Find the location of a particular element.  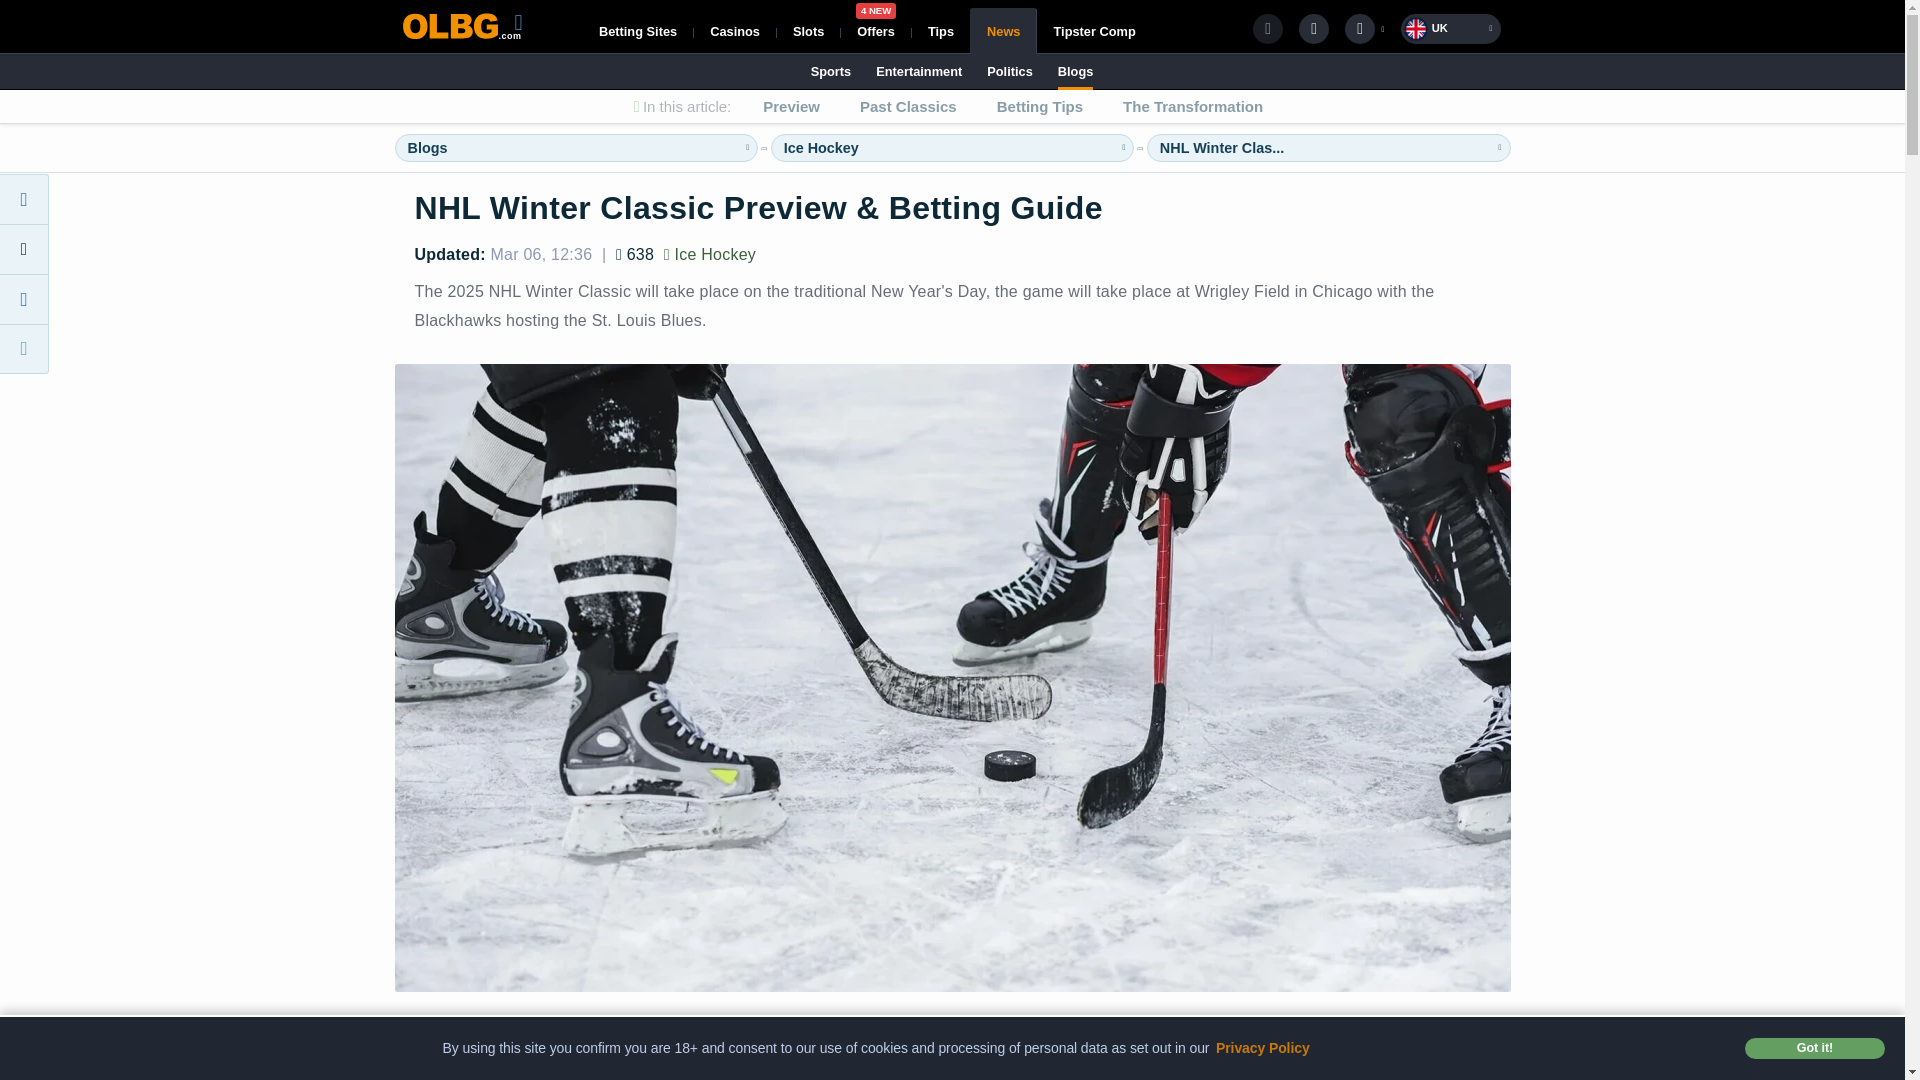

News is located at coordinates (875, 30).